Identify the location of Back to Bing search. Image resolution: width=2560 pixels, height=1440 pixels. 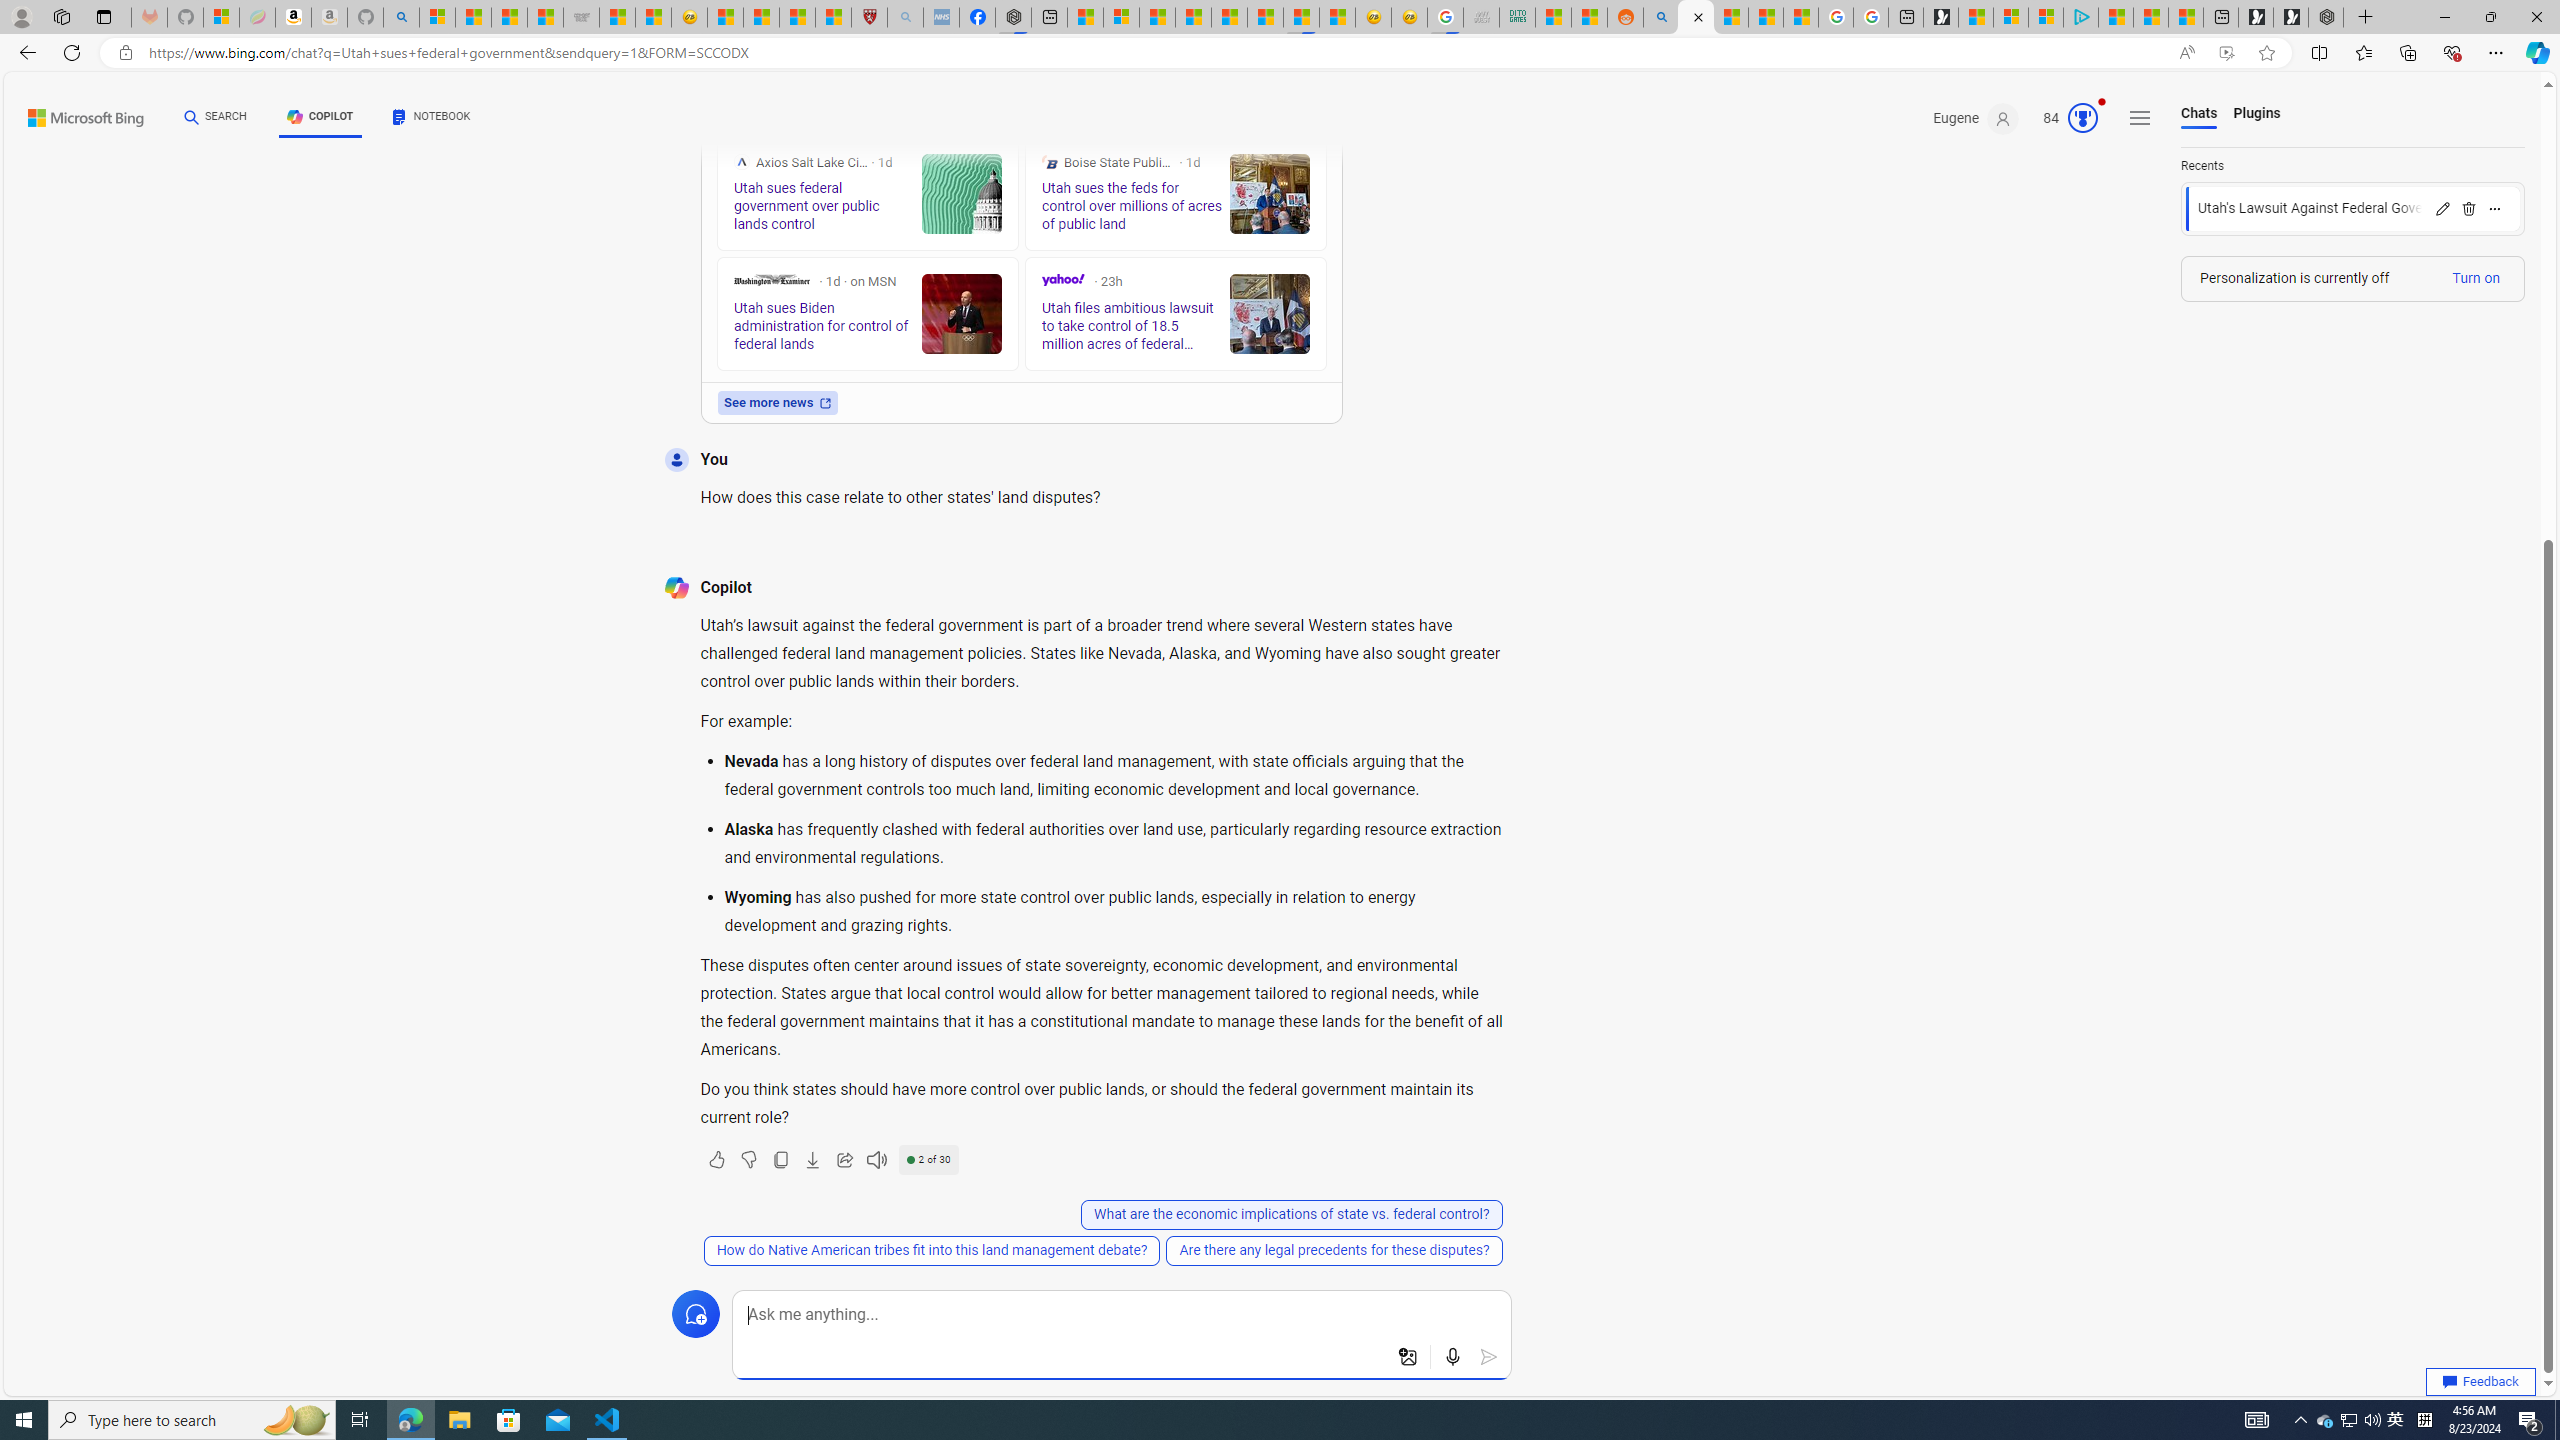
(74, 113).